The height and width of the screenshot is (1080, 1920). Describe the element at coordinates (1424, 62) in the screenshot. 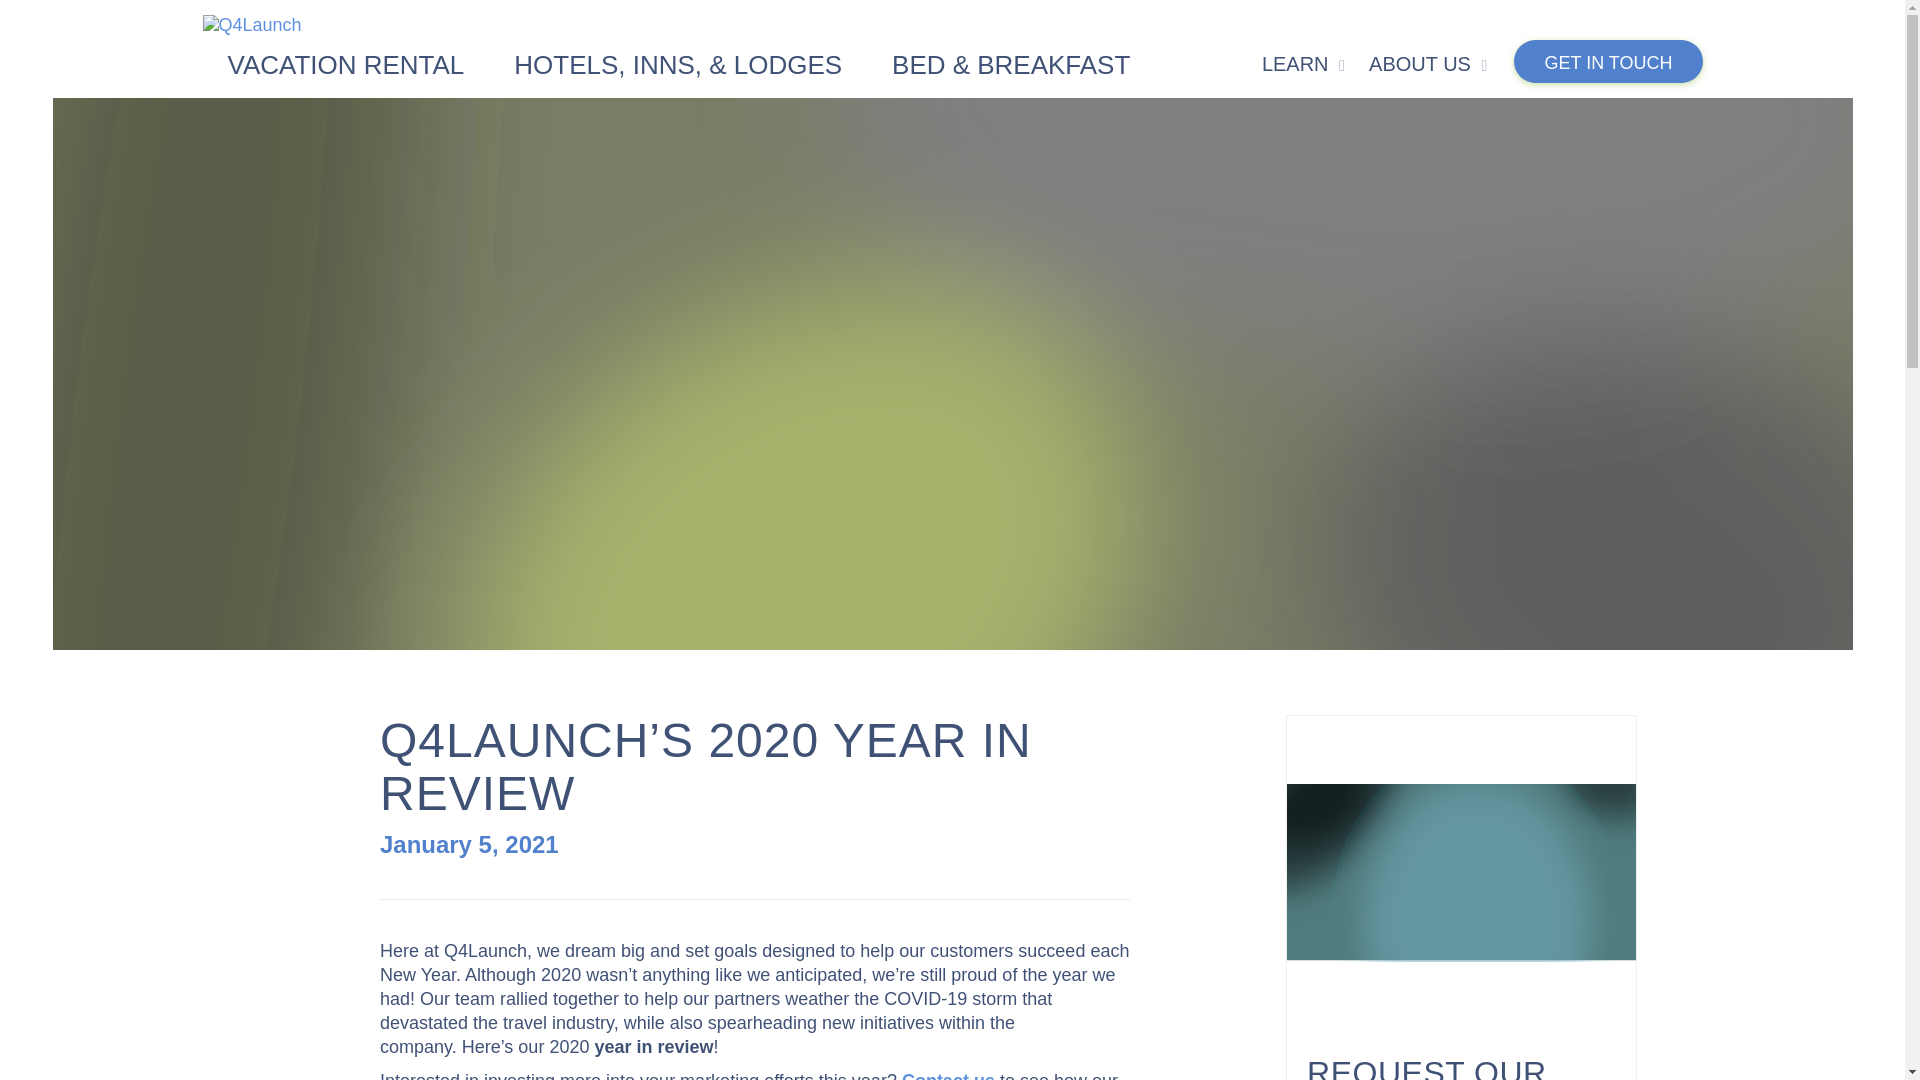

I see `About Us` at that location.